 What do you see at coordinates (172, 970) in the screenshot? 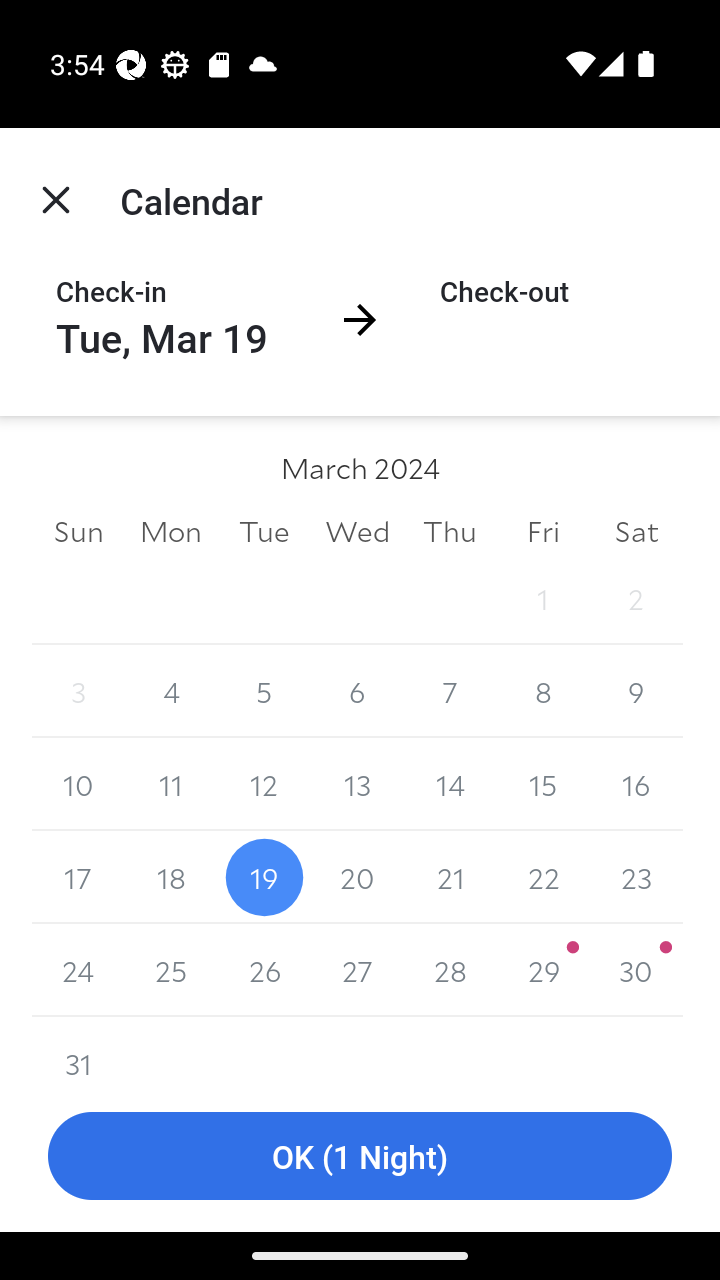
I see `25 25 March 2024` at bounding box center [172, 970].